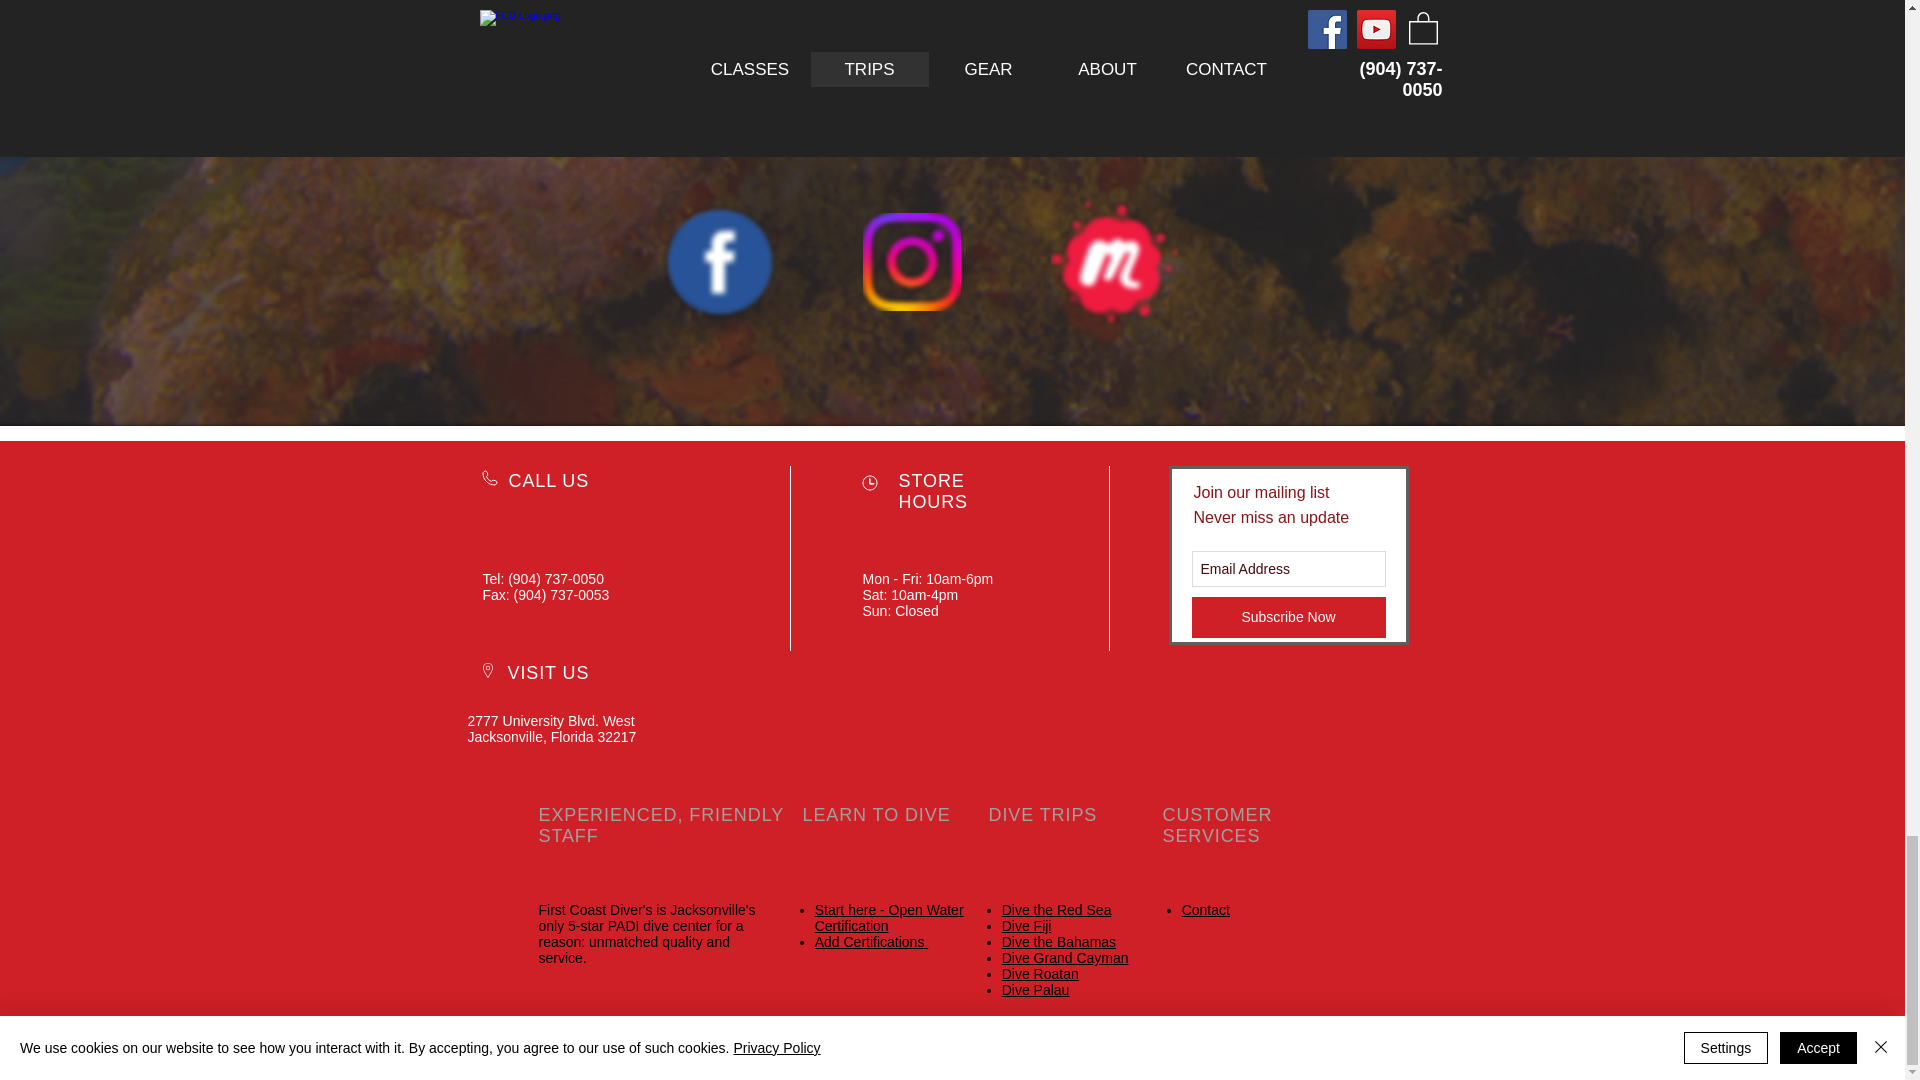 The width and height of the screenshot is (1920, 1080). Describe the element at coordinates (872, 942) in the screenshot. I see `Add Certifications ` at that location.